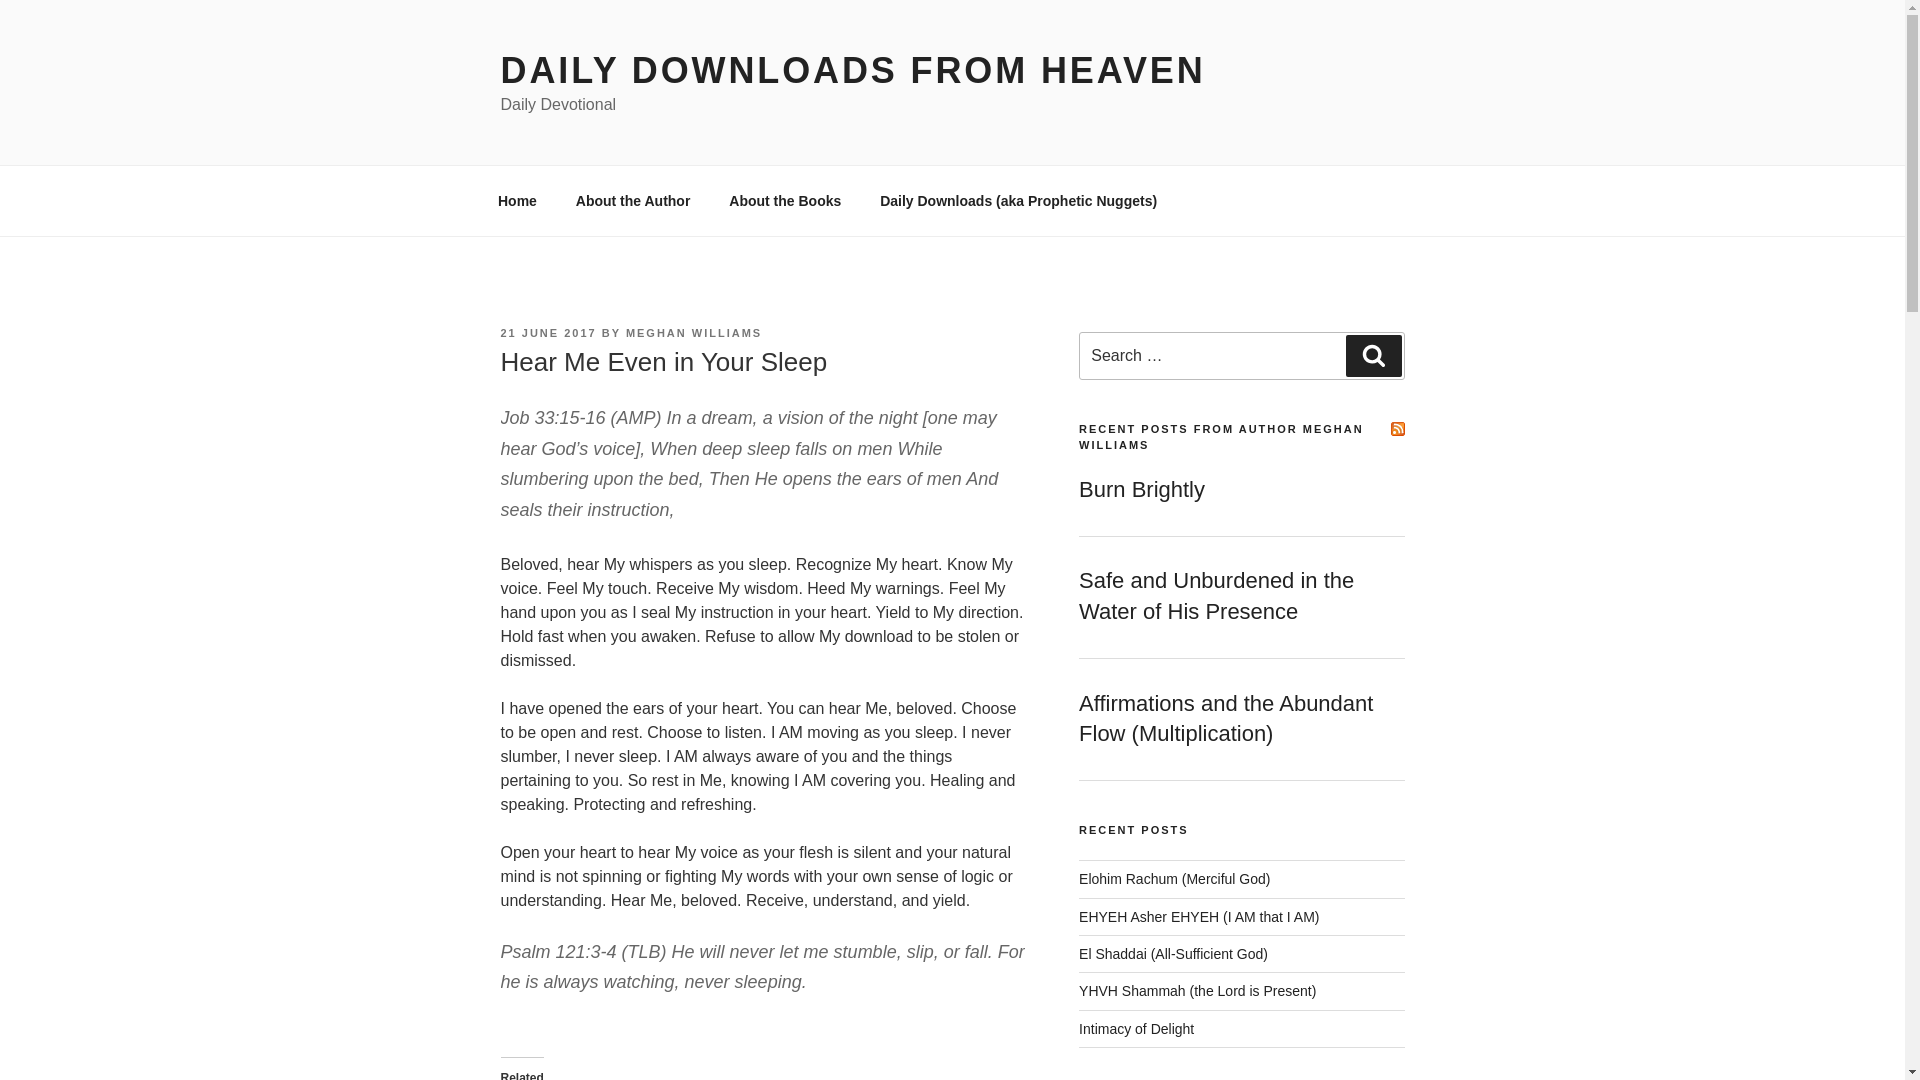  Describe the element at coordinates (633, 200) in the screenshot. I see `About the Author` at that location.